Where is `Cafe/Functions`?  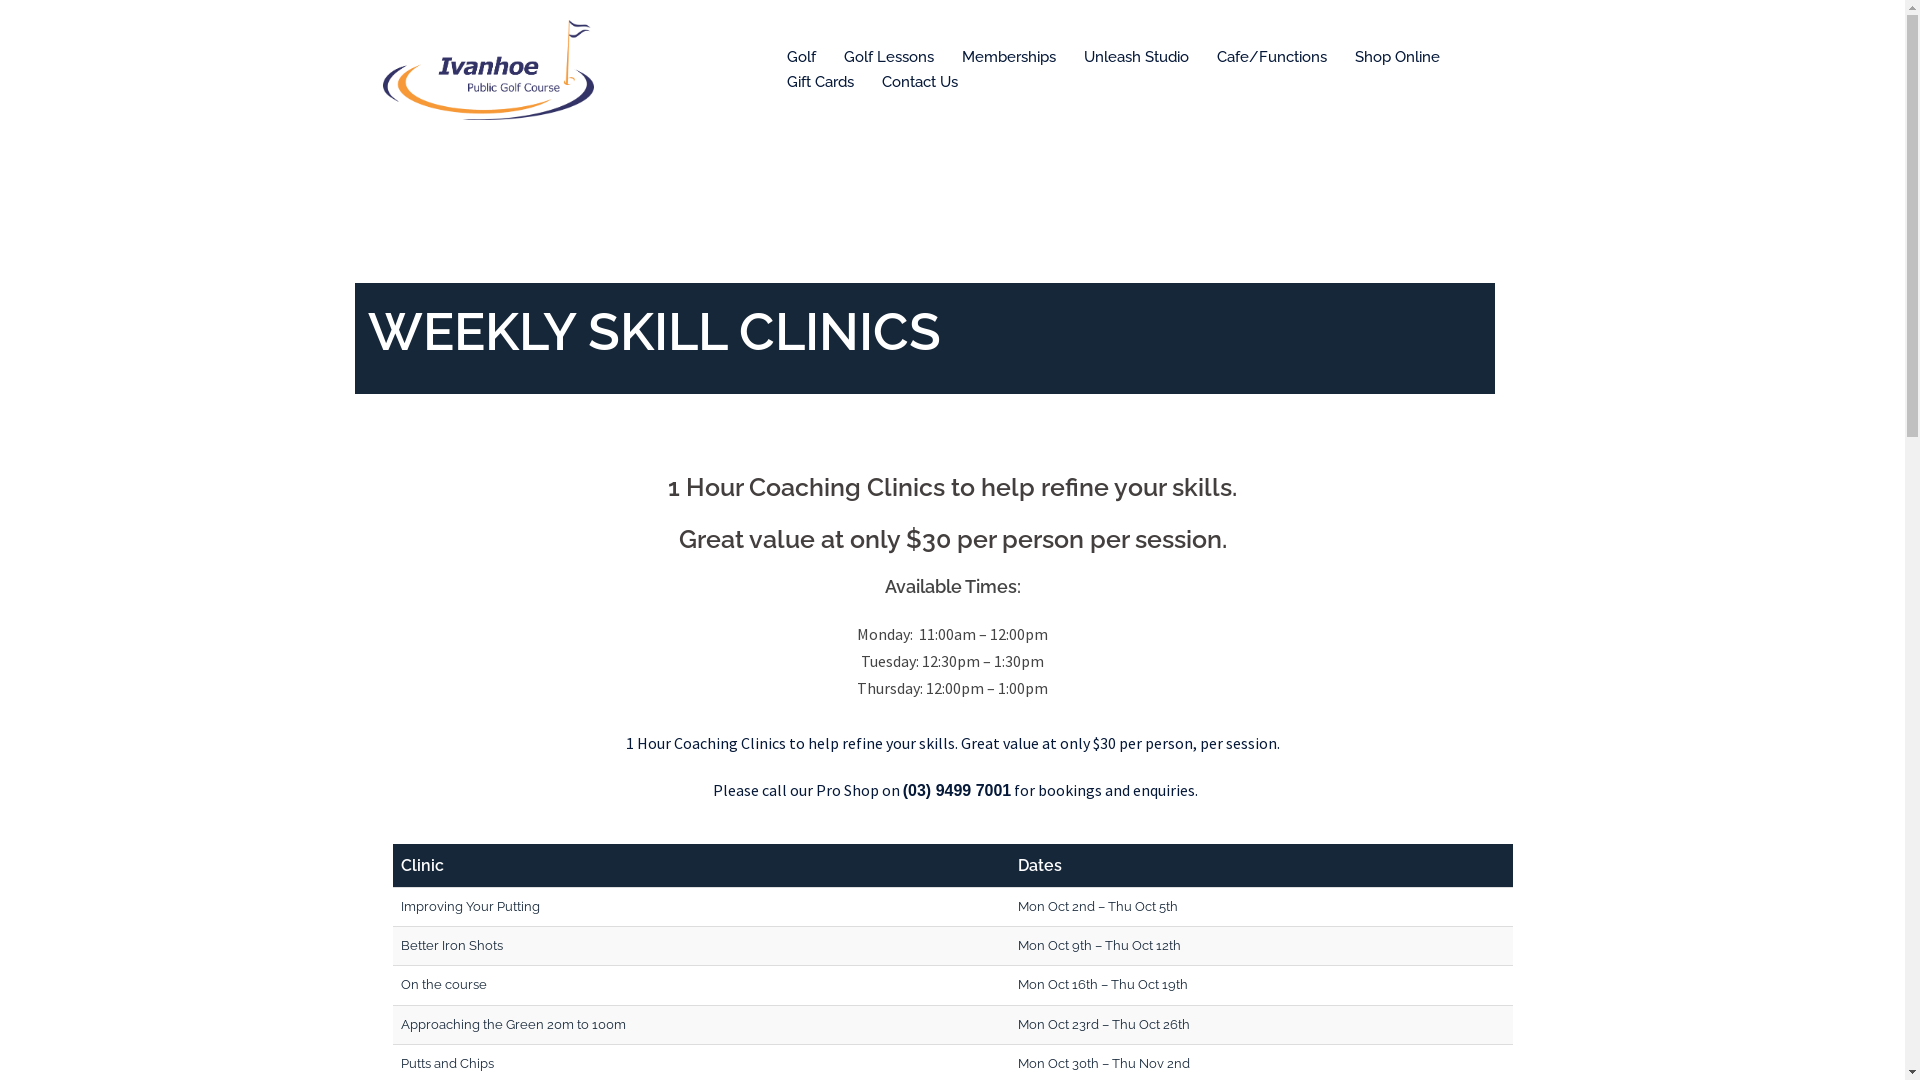
Cafe/Functions is located at coordinates (1271, 57).